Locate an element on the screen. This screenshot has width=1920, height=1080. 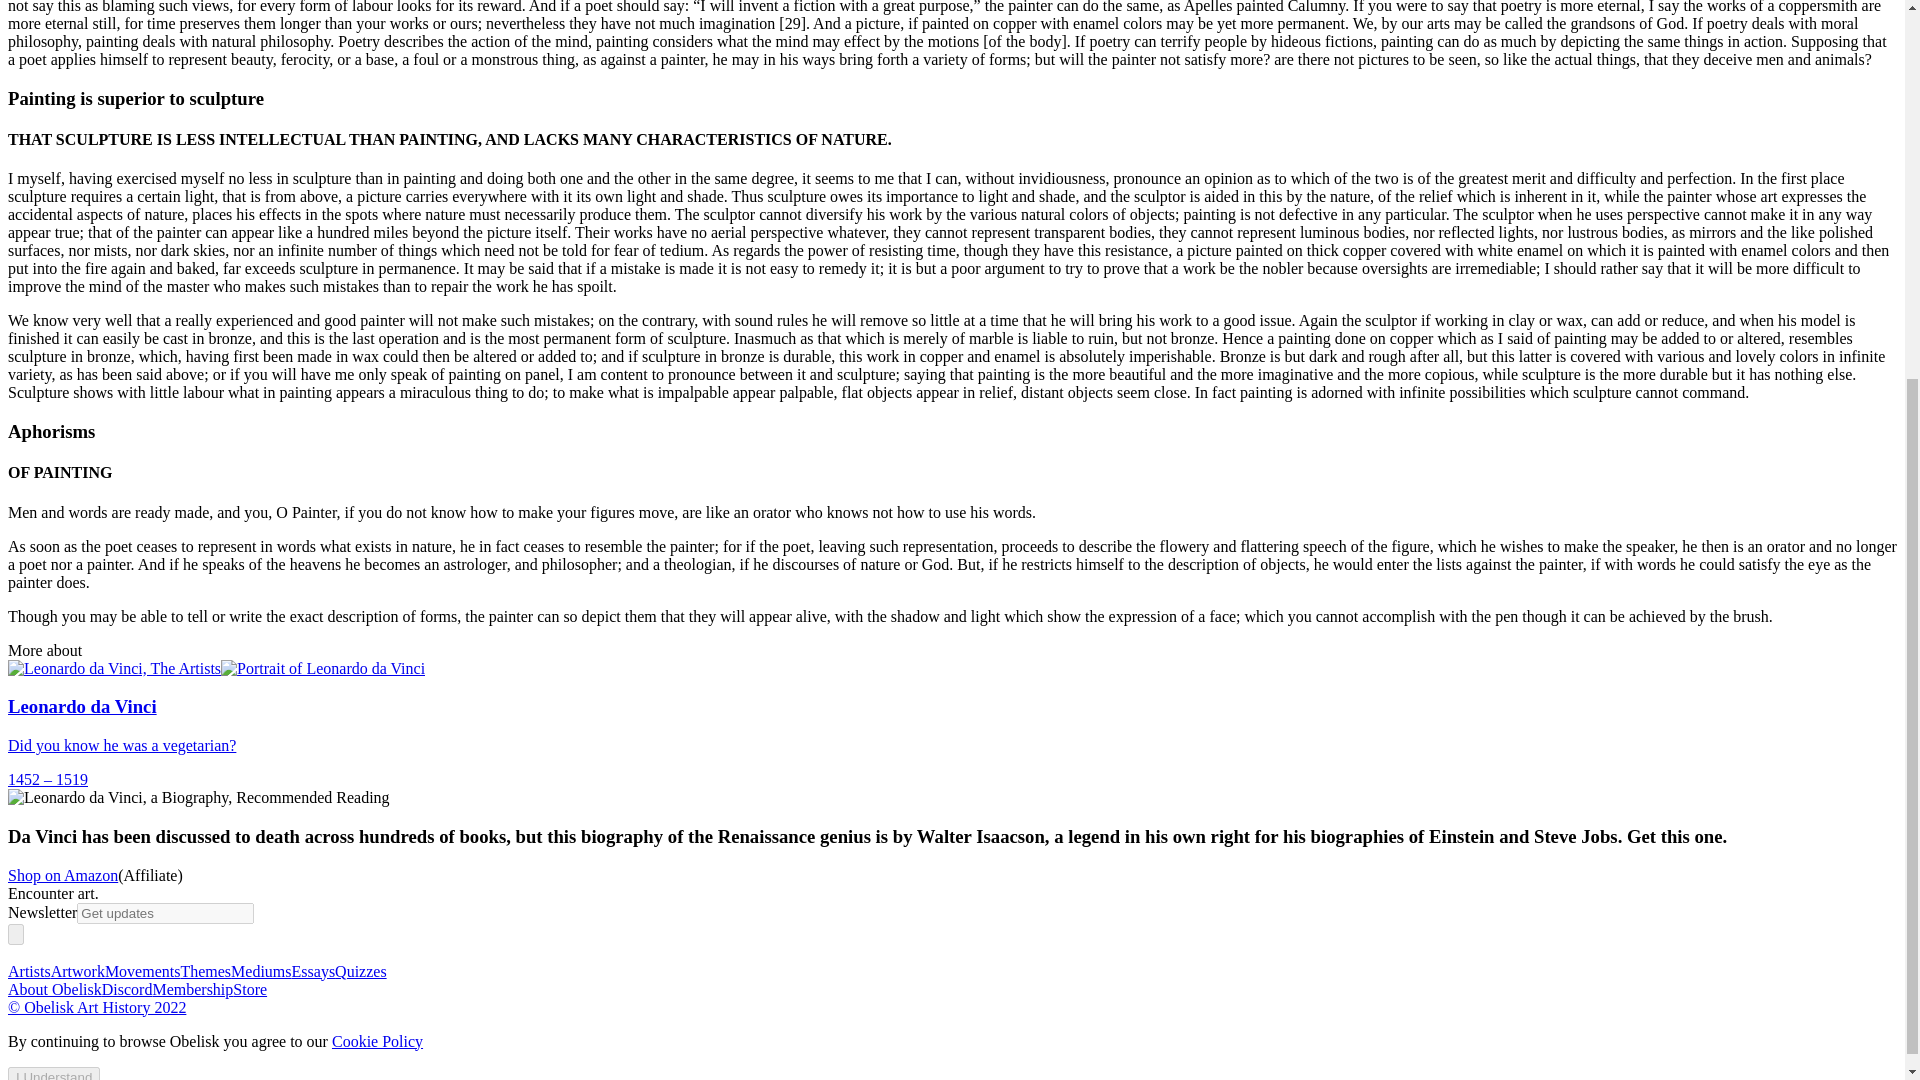
Artwork is located at coordinates (78, 971).